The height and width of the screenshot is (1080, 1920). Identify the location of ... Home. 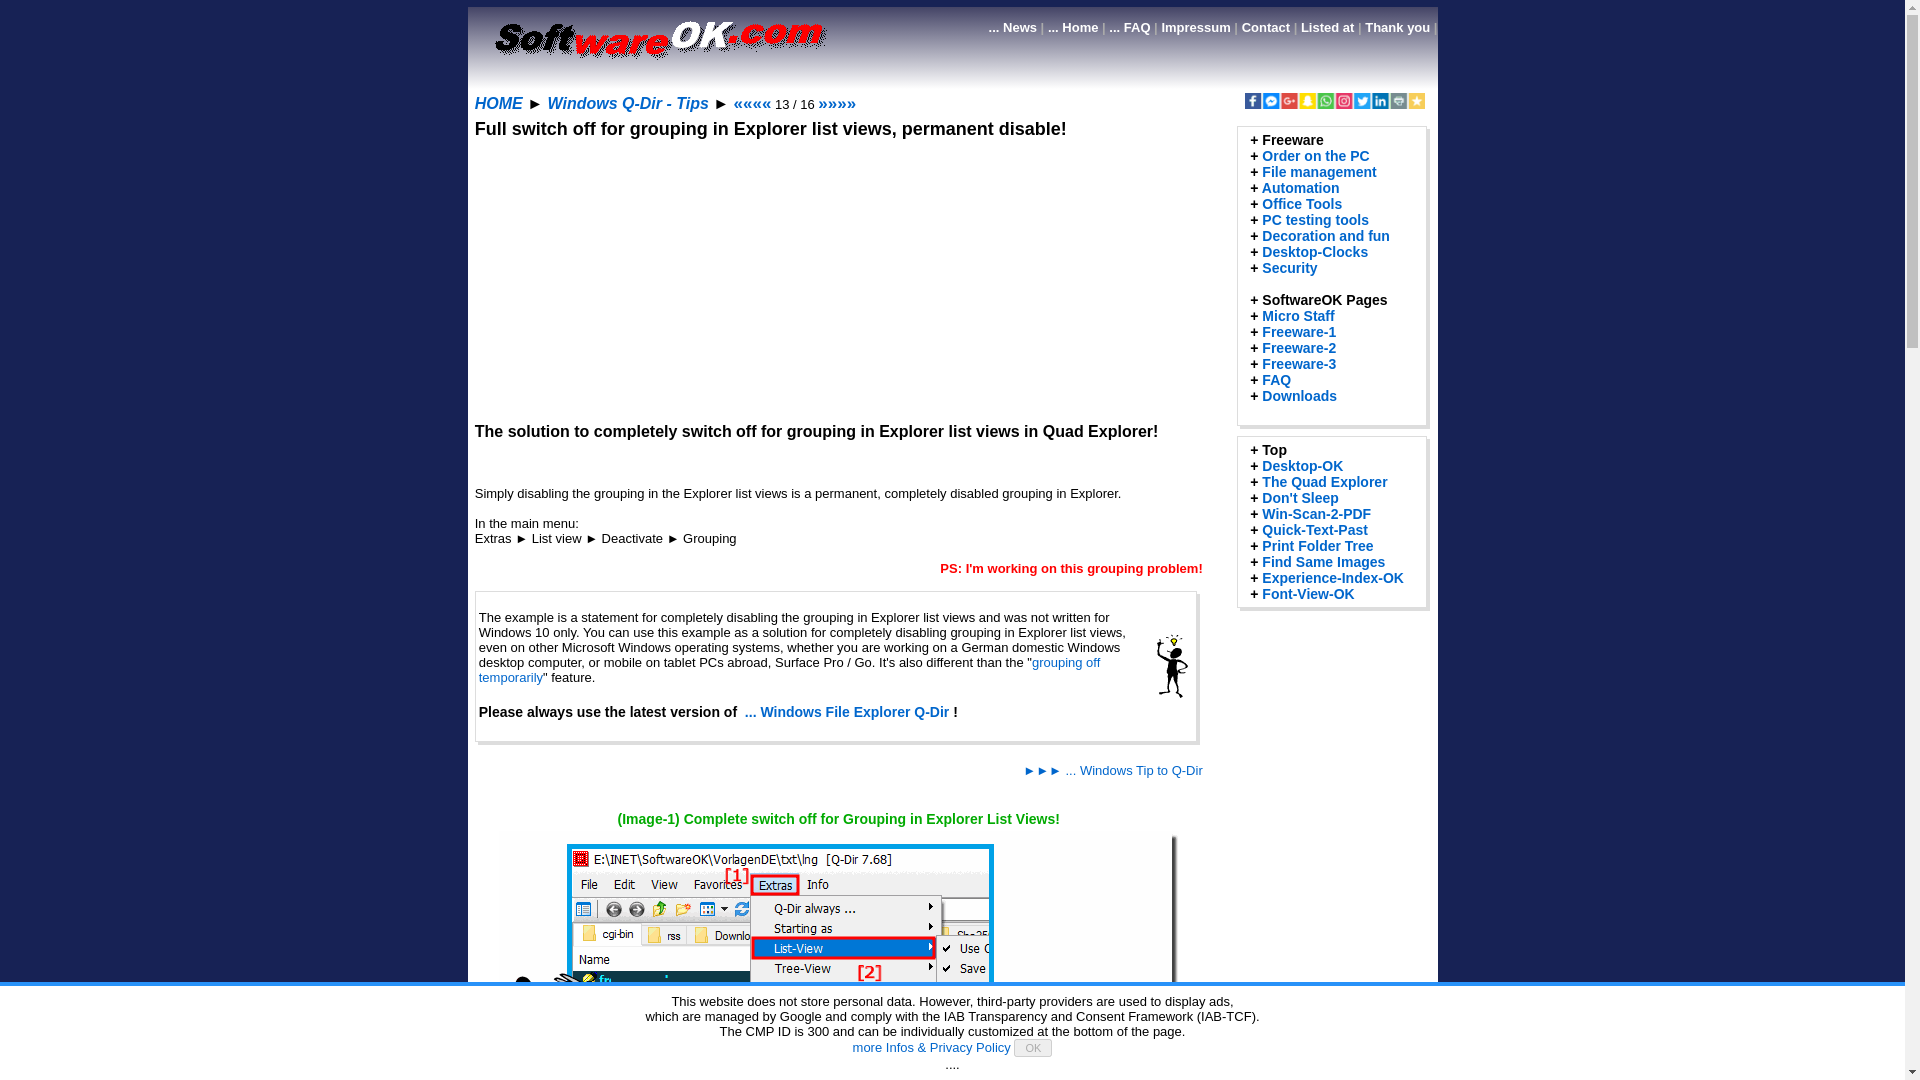
(1073, 27).